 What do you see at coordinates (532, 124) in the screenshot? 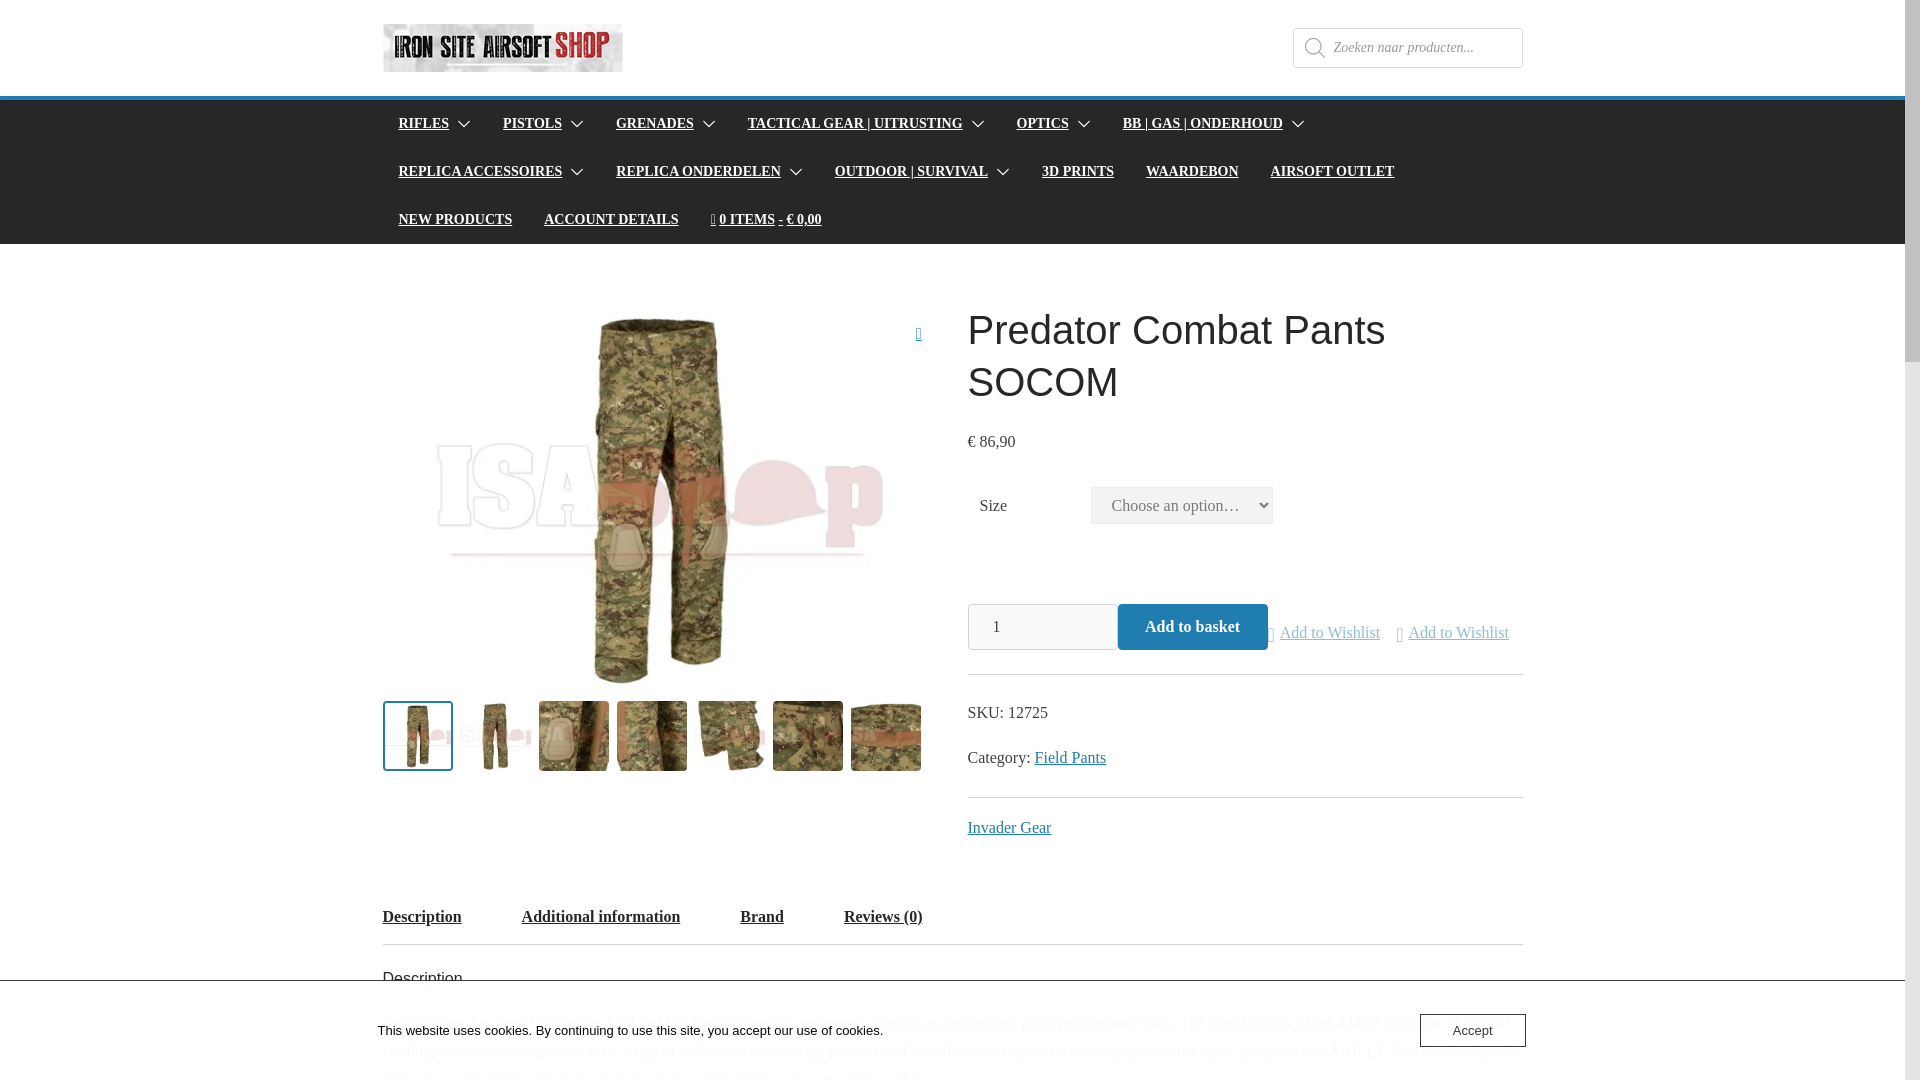
I see `PISTOLS` at bounding box center [532, 124].